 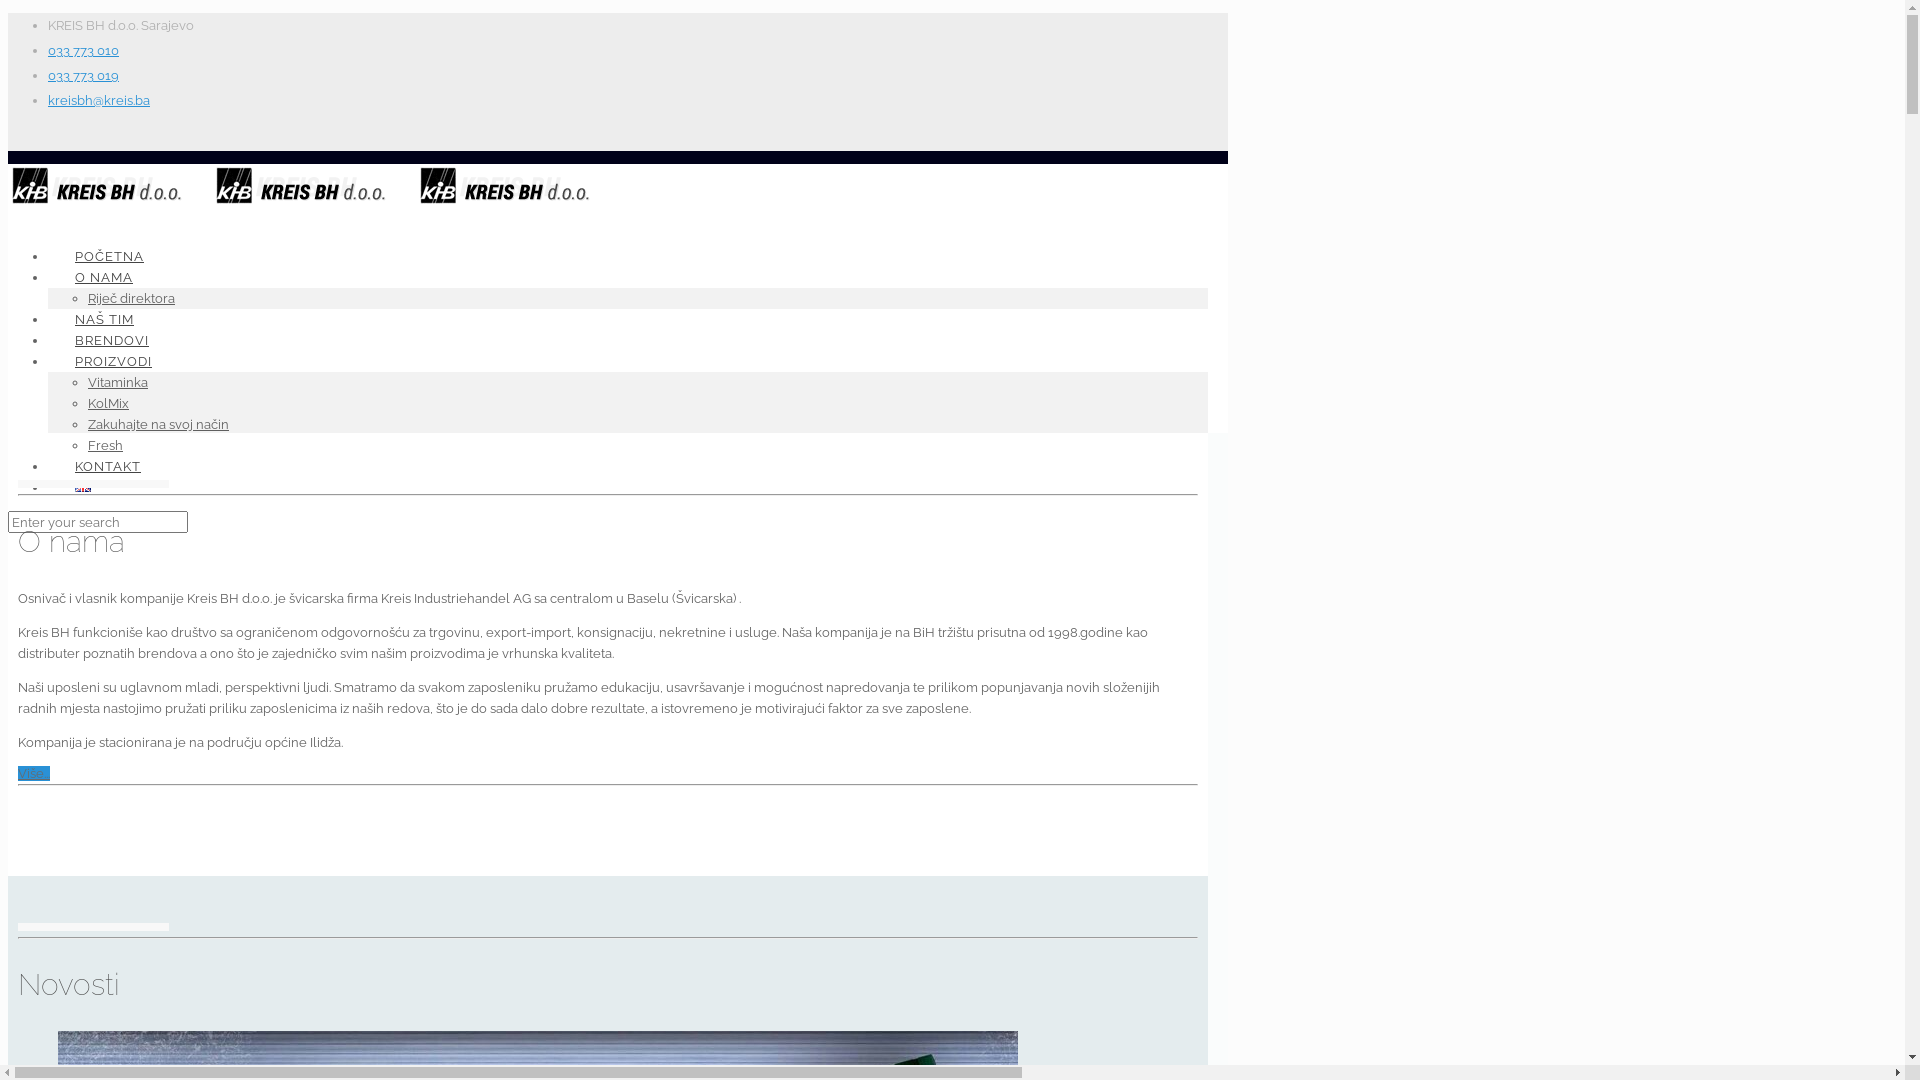 What do you see at coordinates (114, 362) in the screenshot?
I see `PROIZVODI` at bounding box center [114, 362].